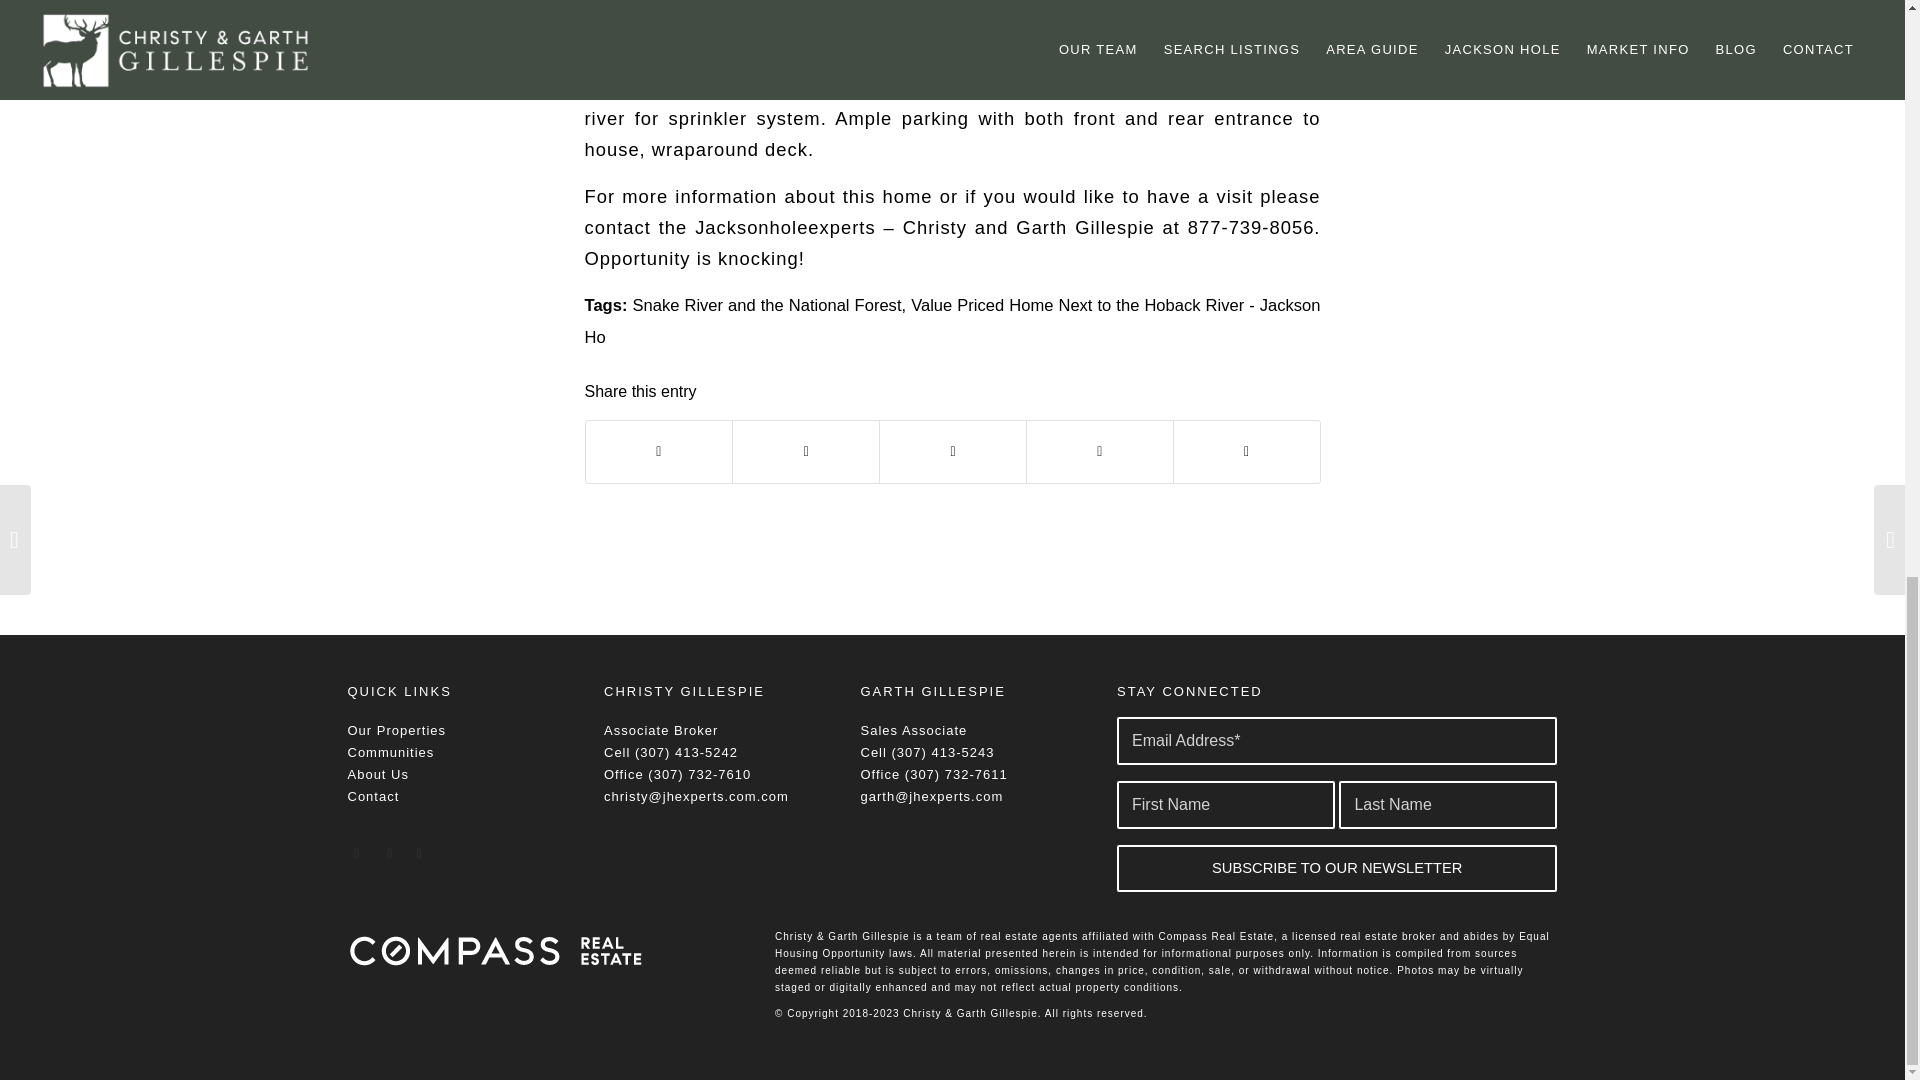 Image resolution: width=1920 pixels, height=1080 pixels. I want to click on Jacksonholeexperts, so click(785, 227).